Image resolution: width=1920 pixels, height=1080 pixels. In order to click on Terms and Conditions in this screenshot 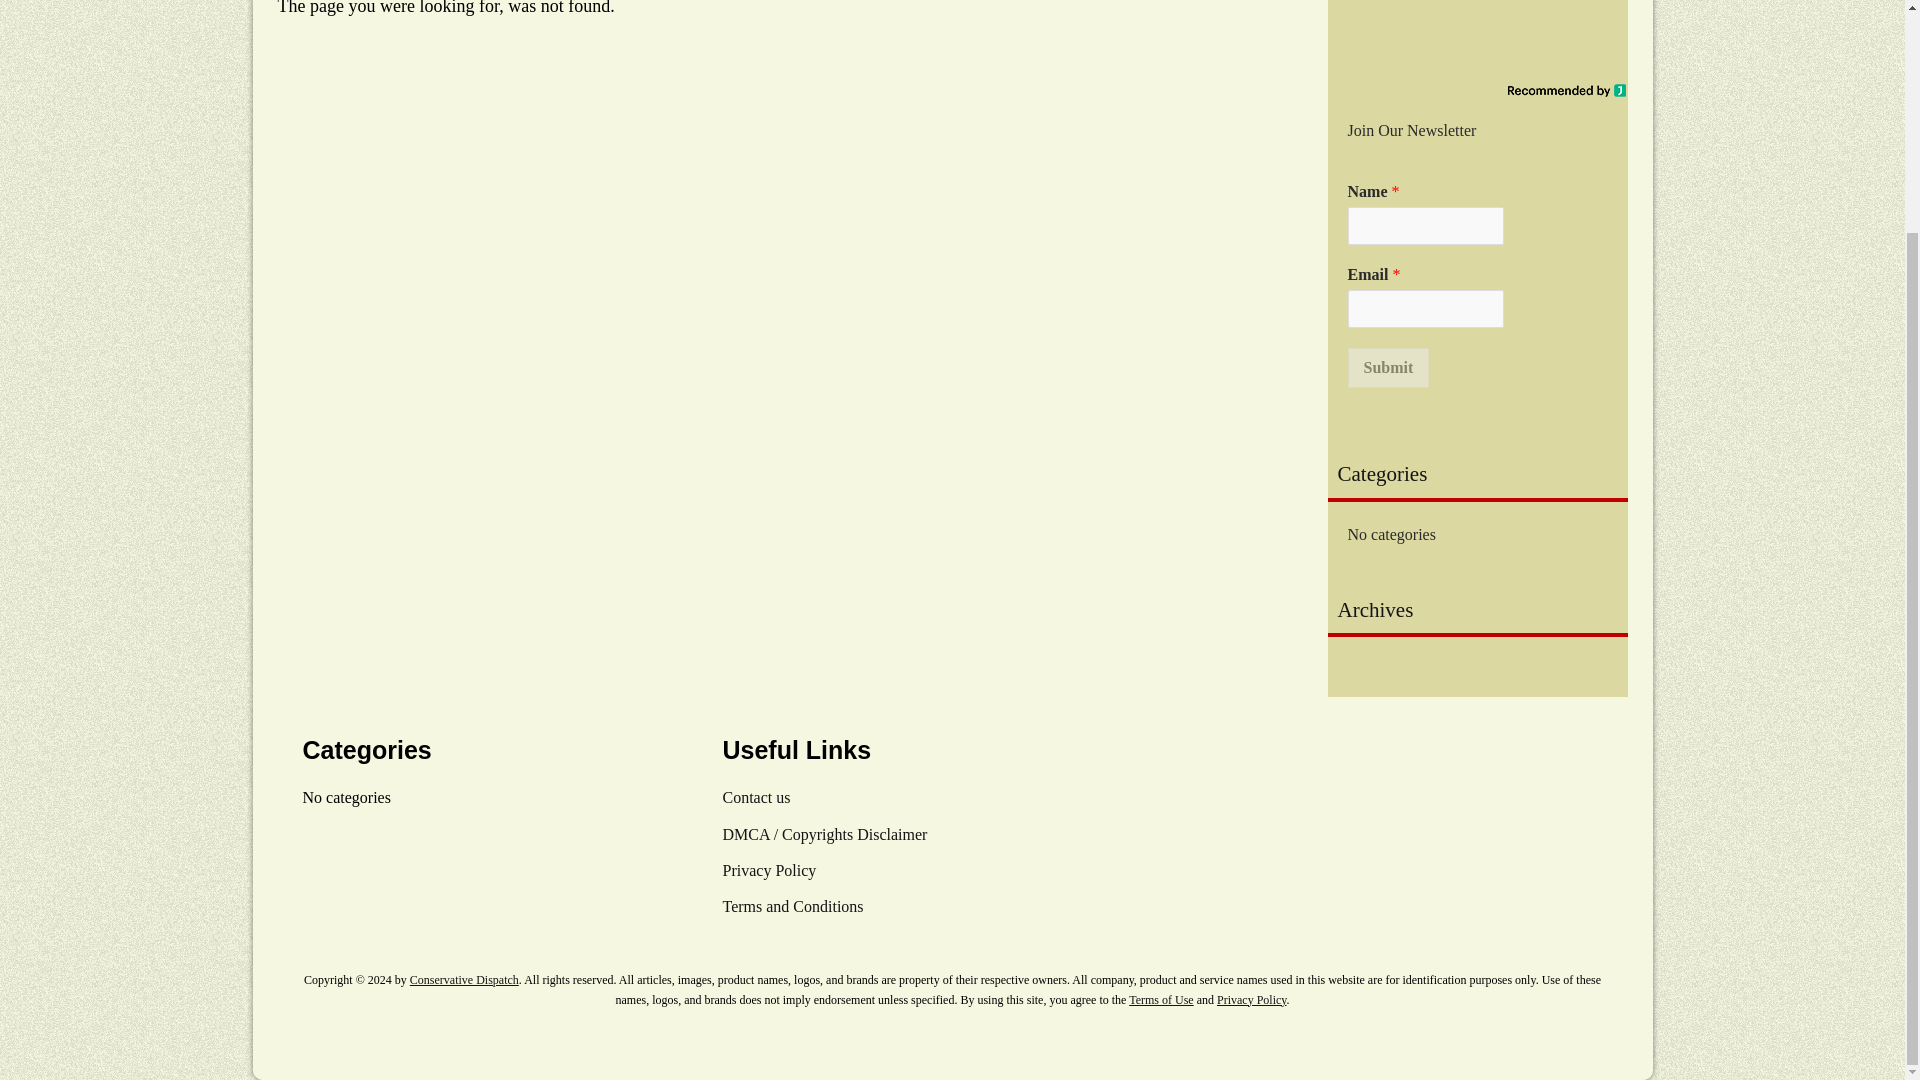, I will do `click(792, 906)`.